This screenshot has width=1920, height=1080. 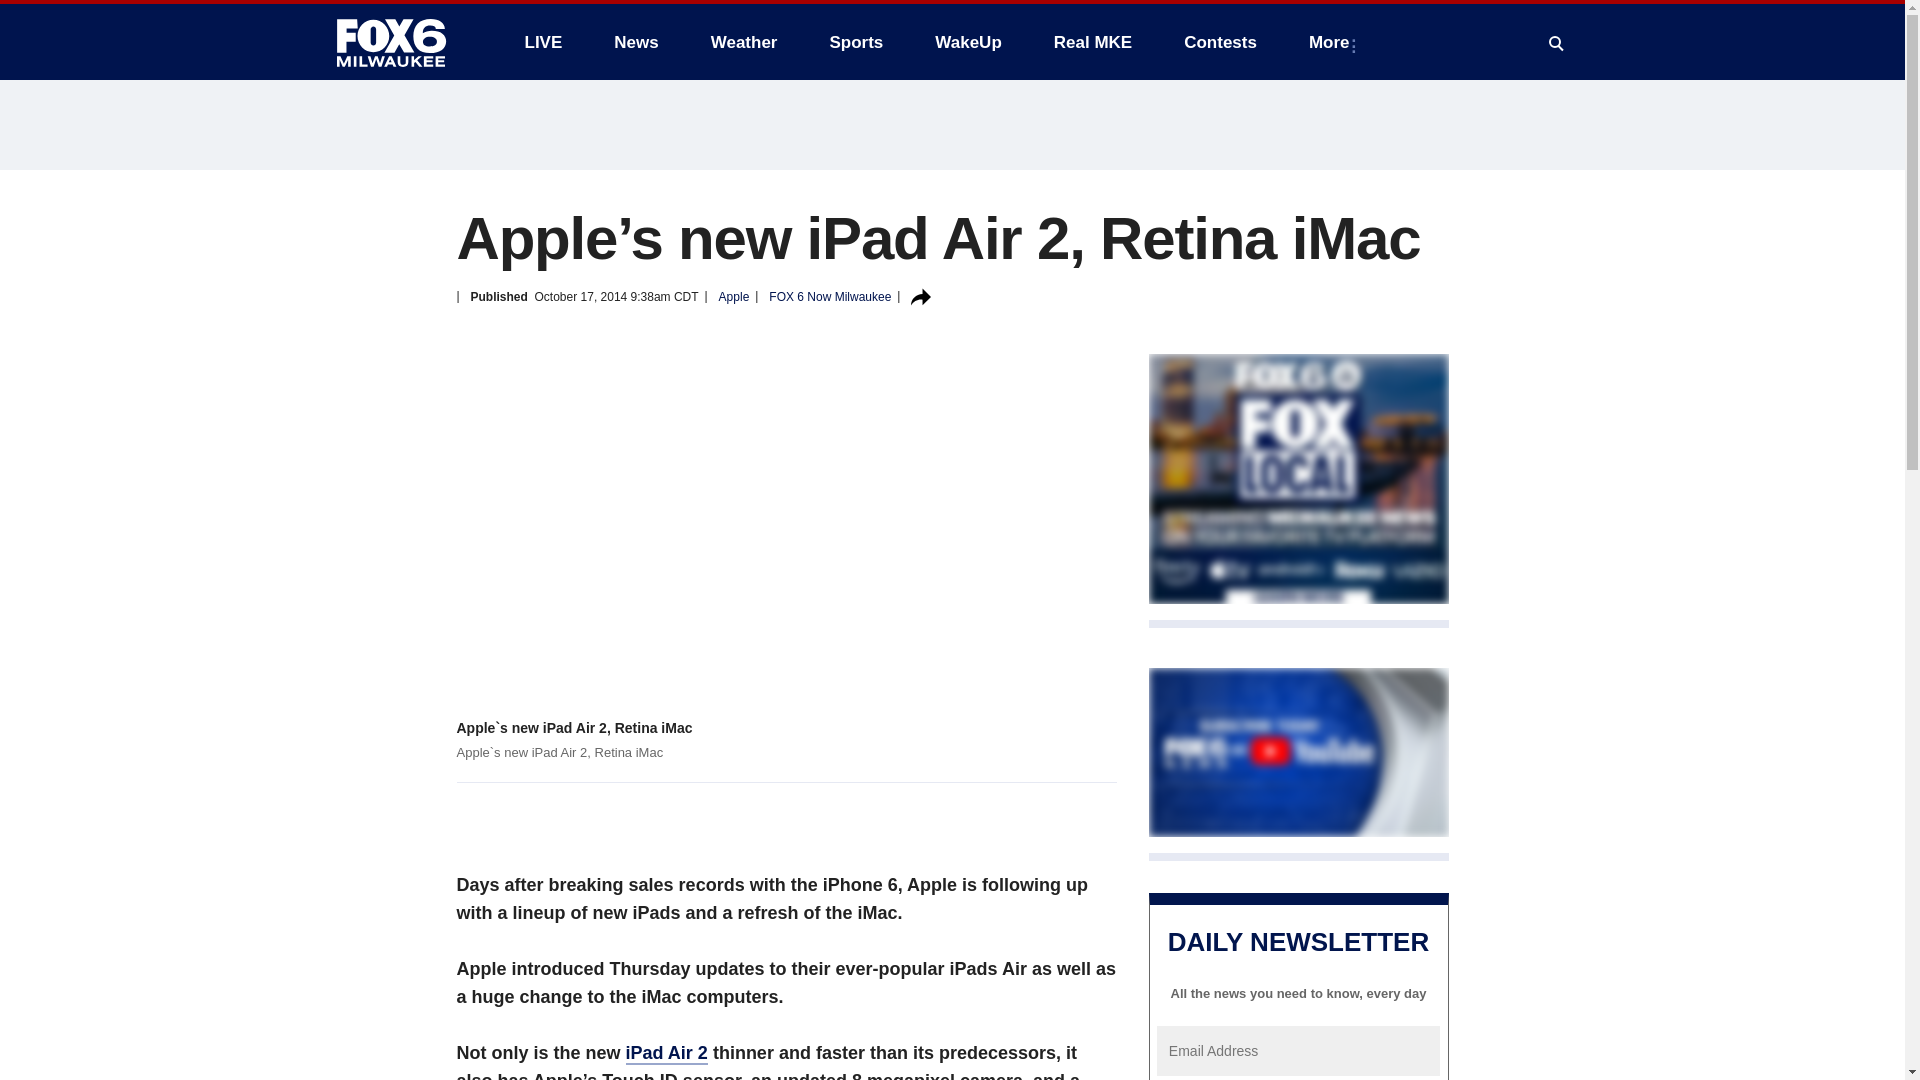 I want to click on Real MKE, so click(x=1093, y=42).